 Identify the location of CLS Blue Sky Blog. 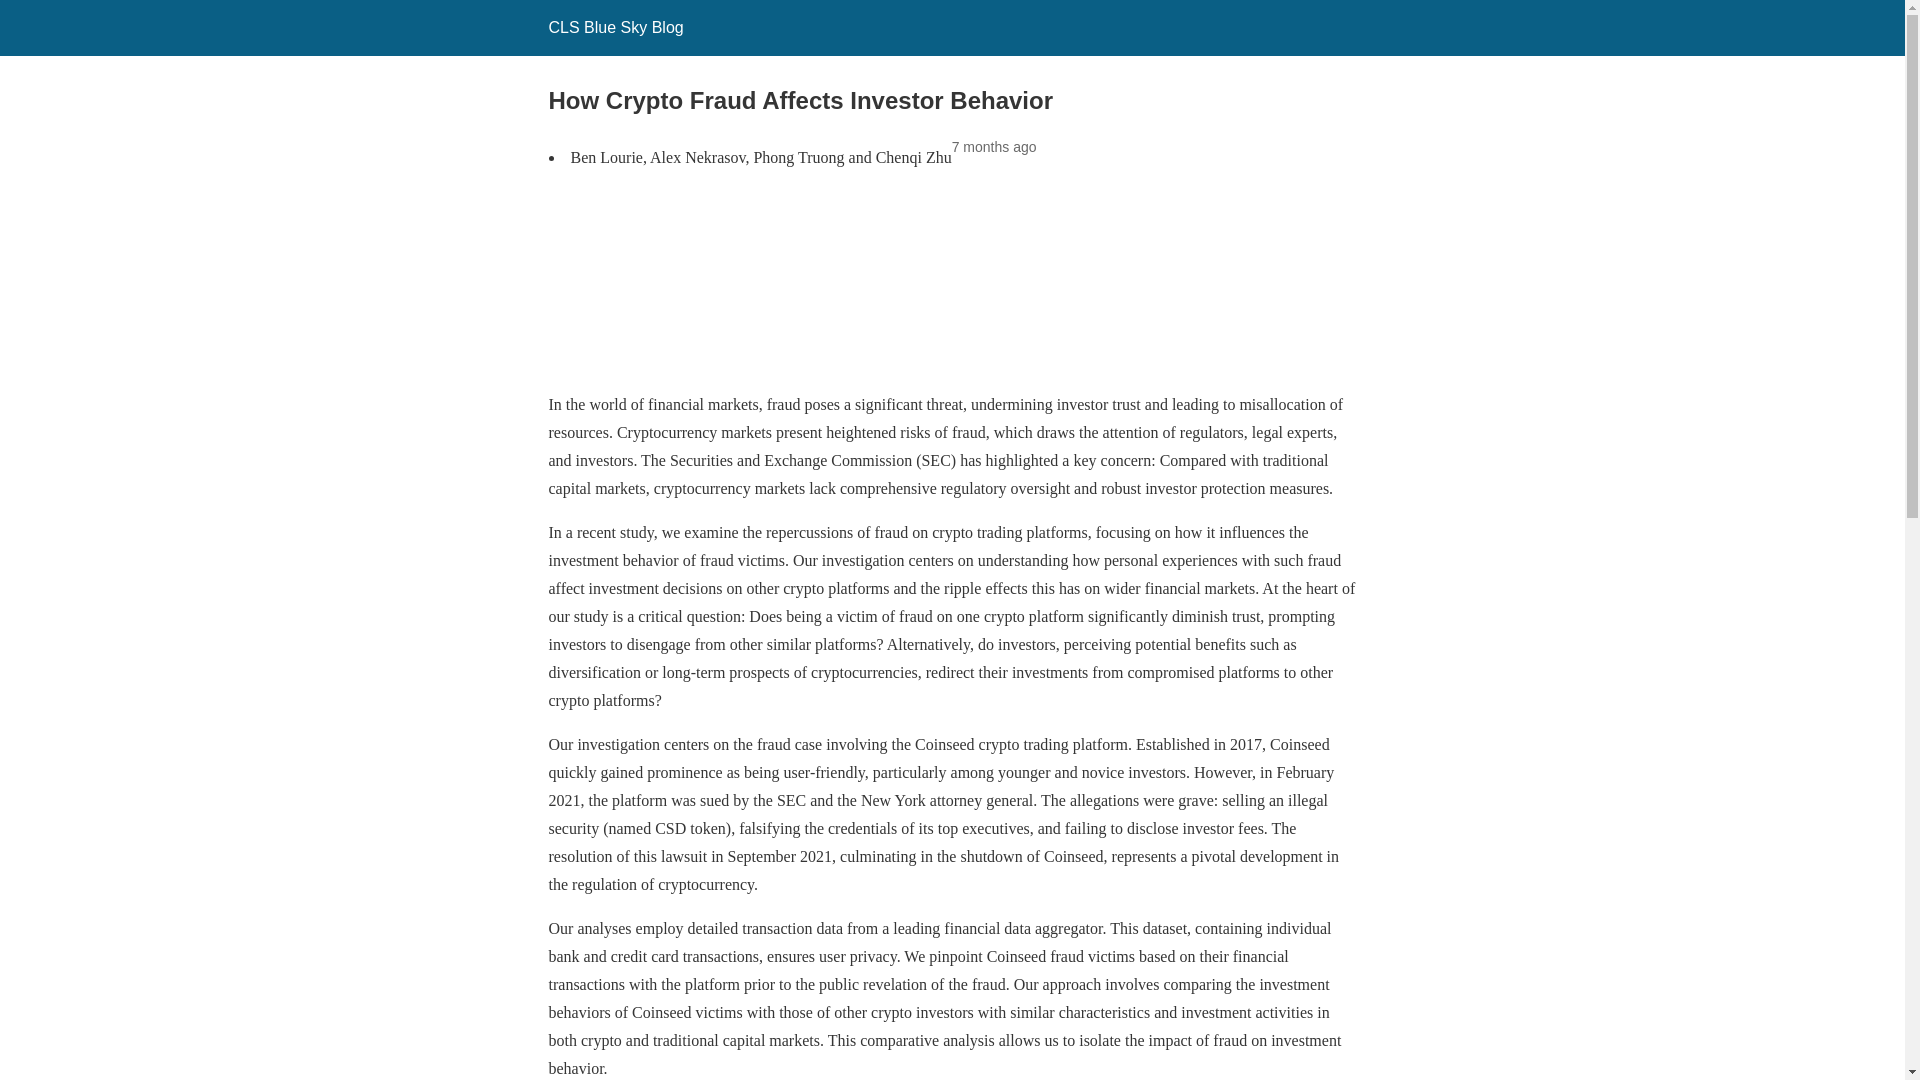
(615, 27).